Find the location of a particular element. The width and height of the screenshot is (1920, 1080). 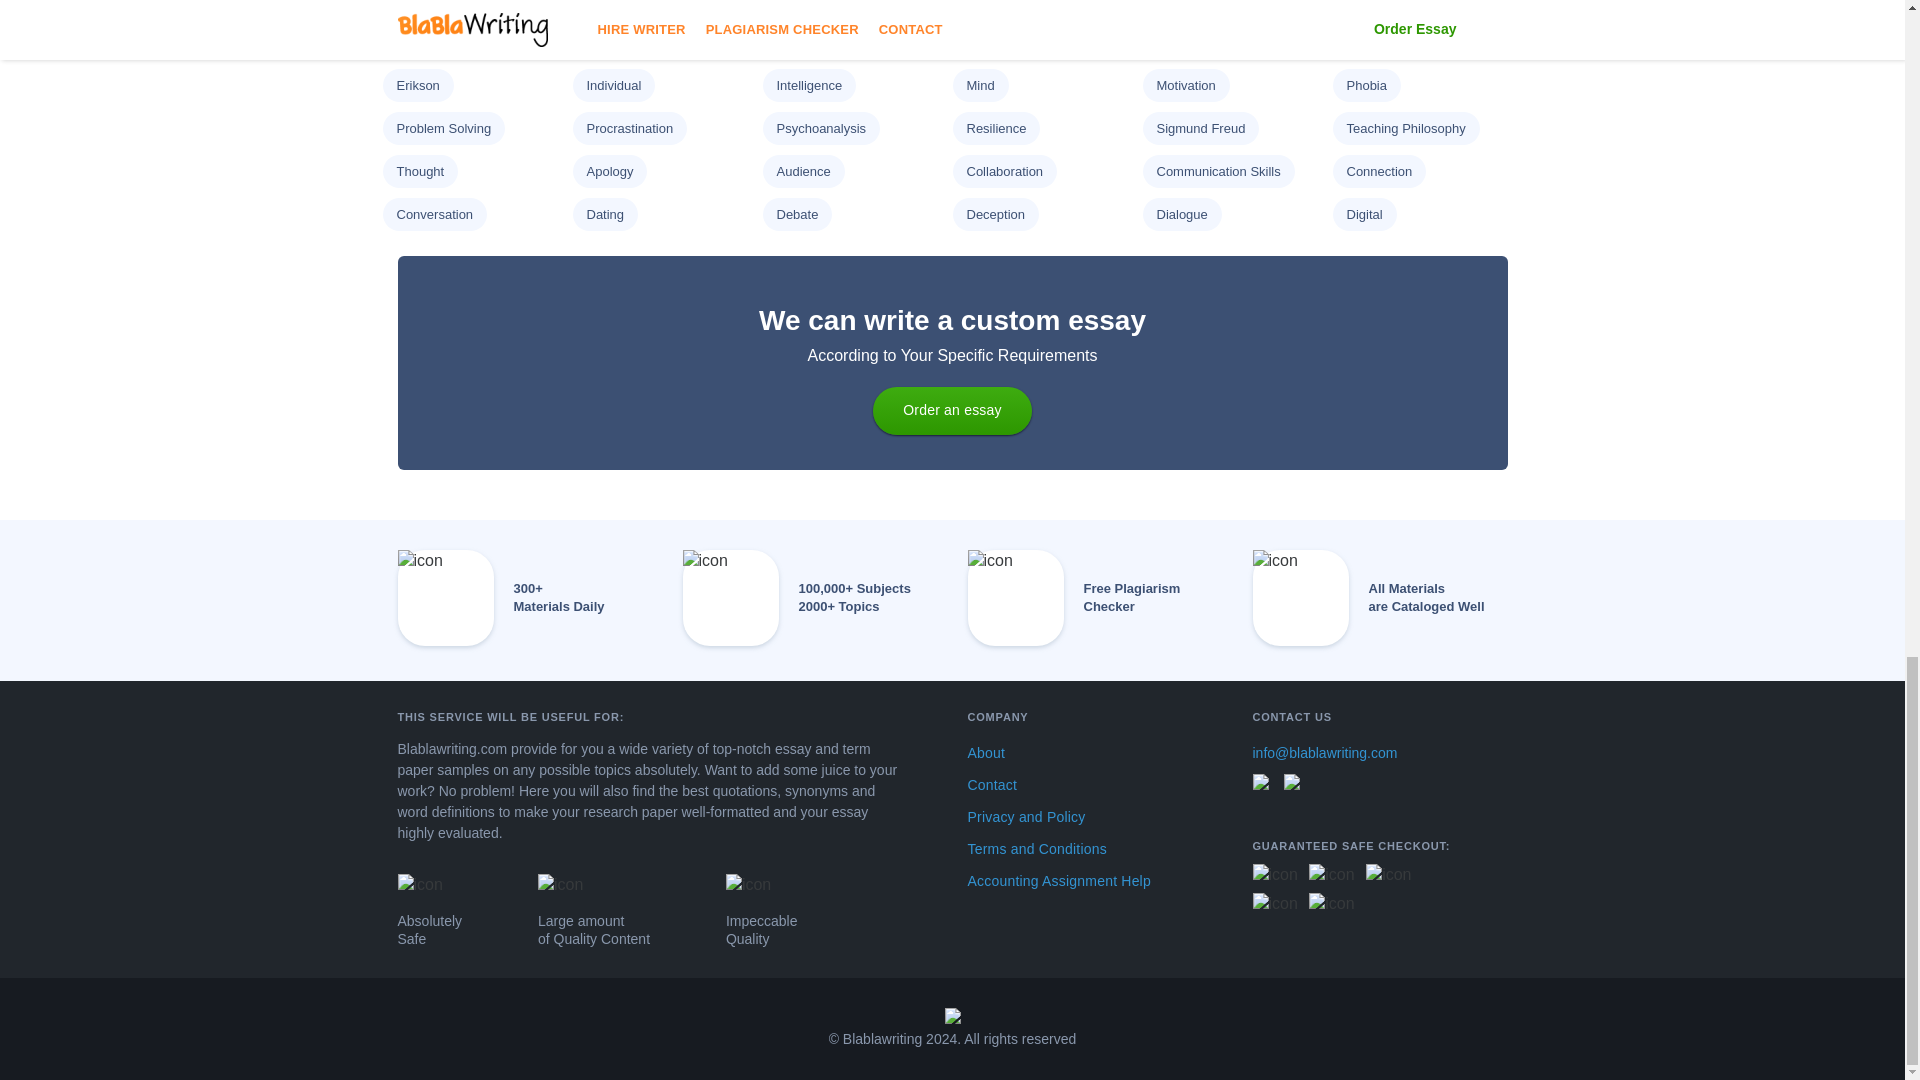

Abraham Maslow is located at coordinates (445, 3).